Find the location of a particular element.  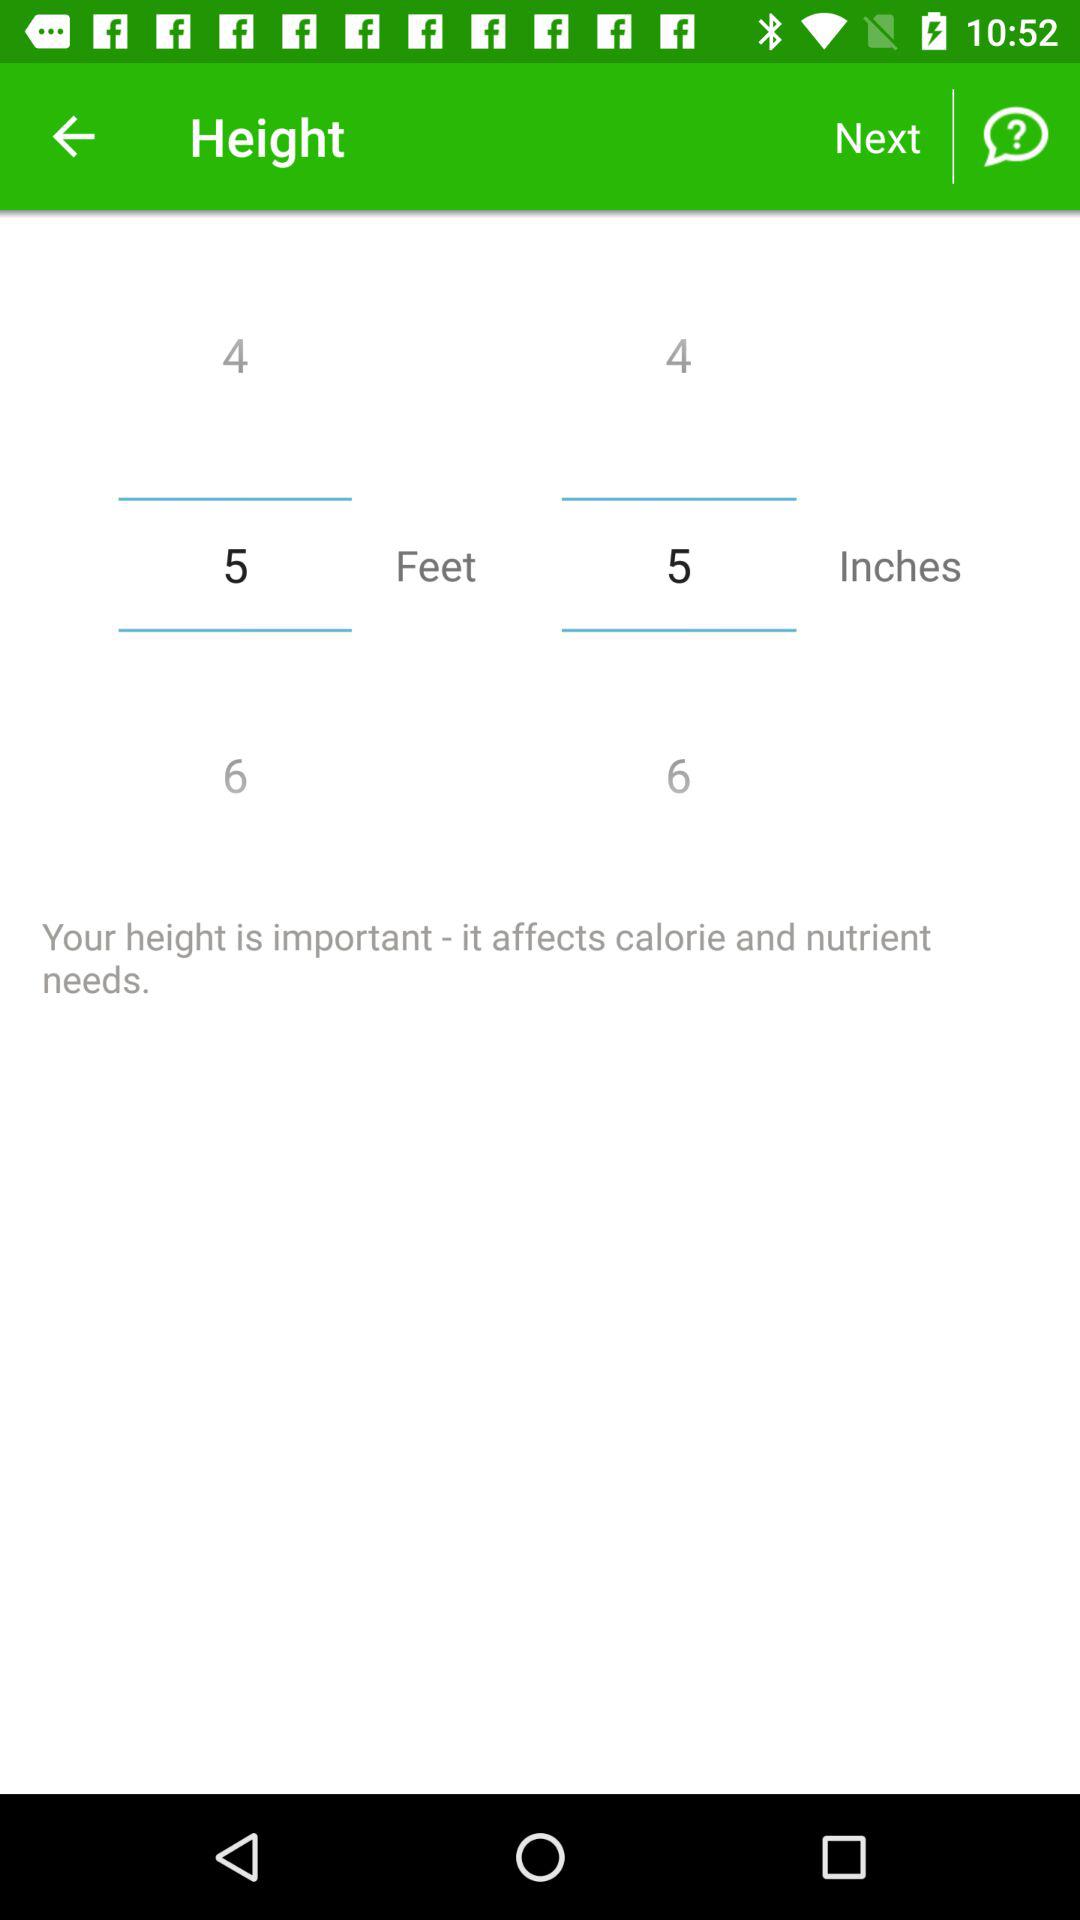

turn off icon next to the height is located at coordinates (73, 136).